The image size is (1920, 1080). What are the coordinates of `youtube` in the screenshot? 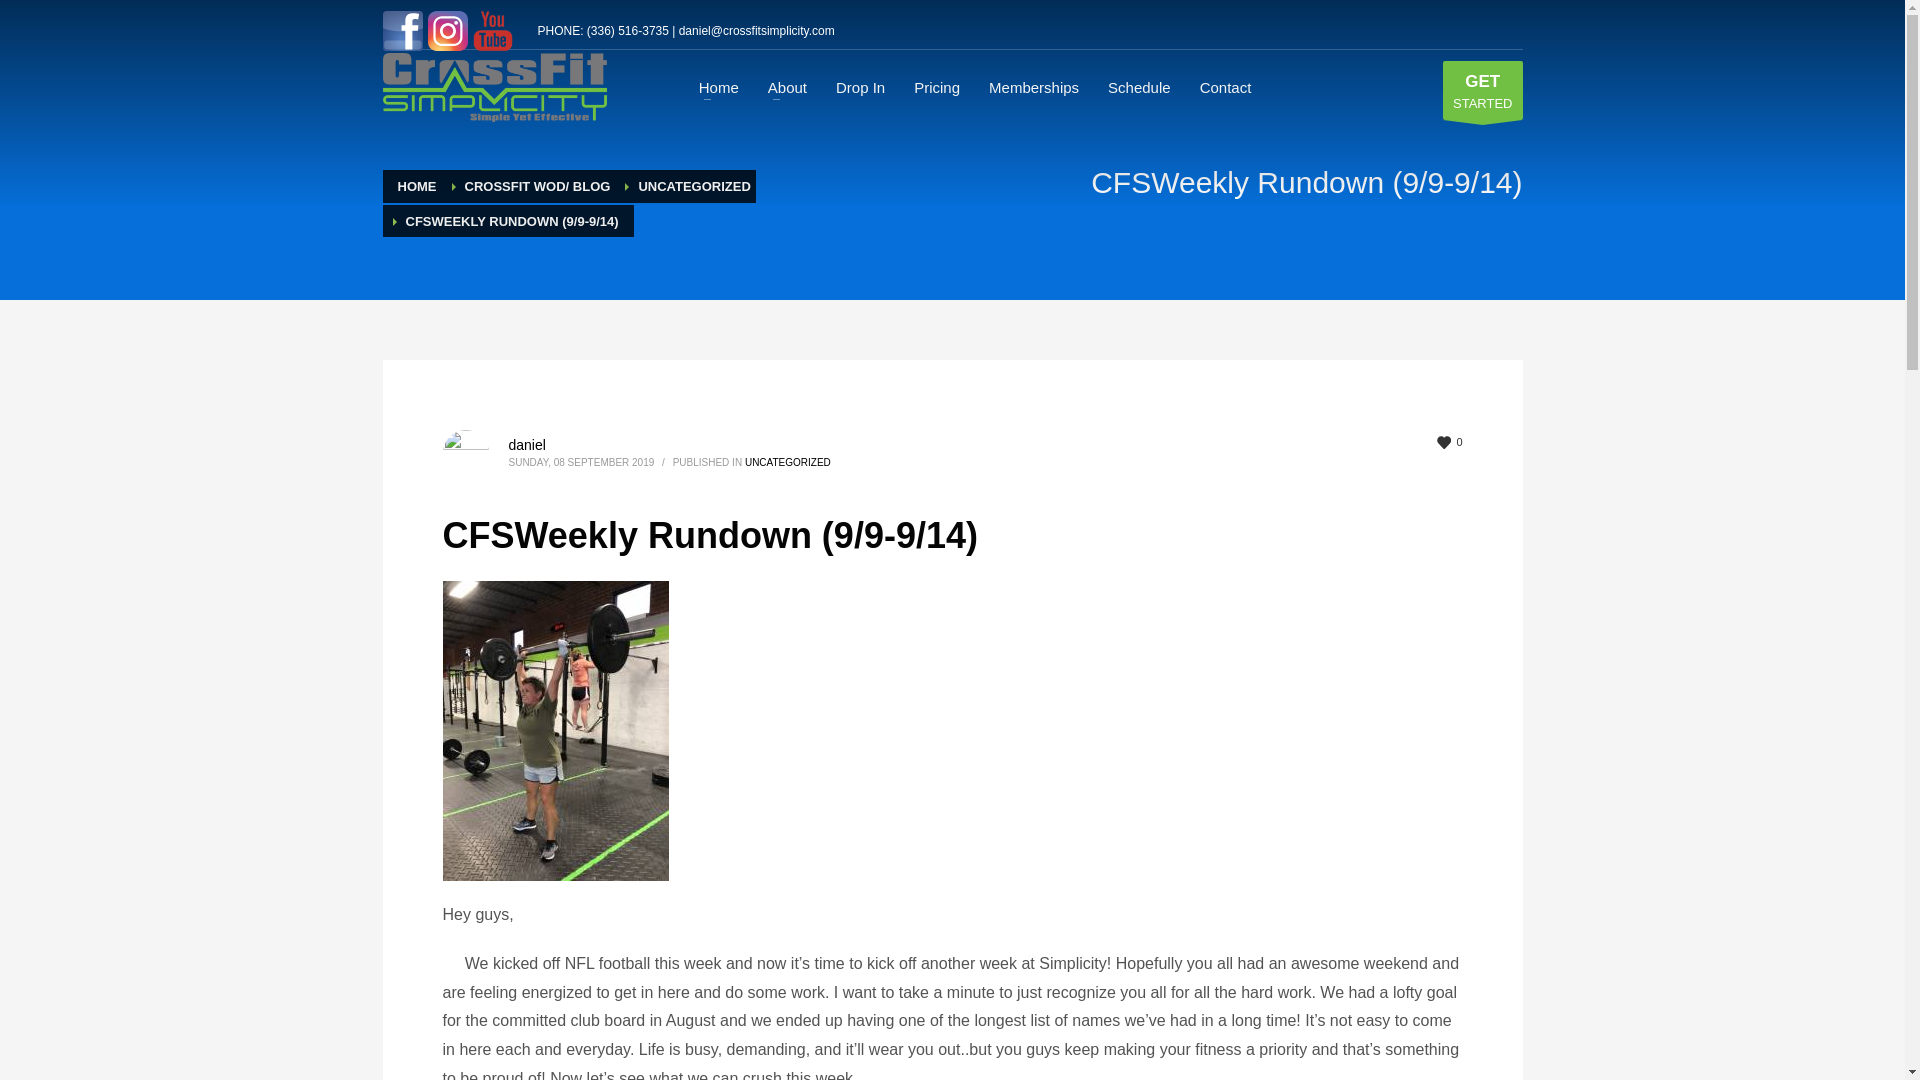 It's located at (494, 30).